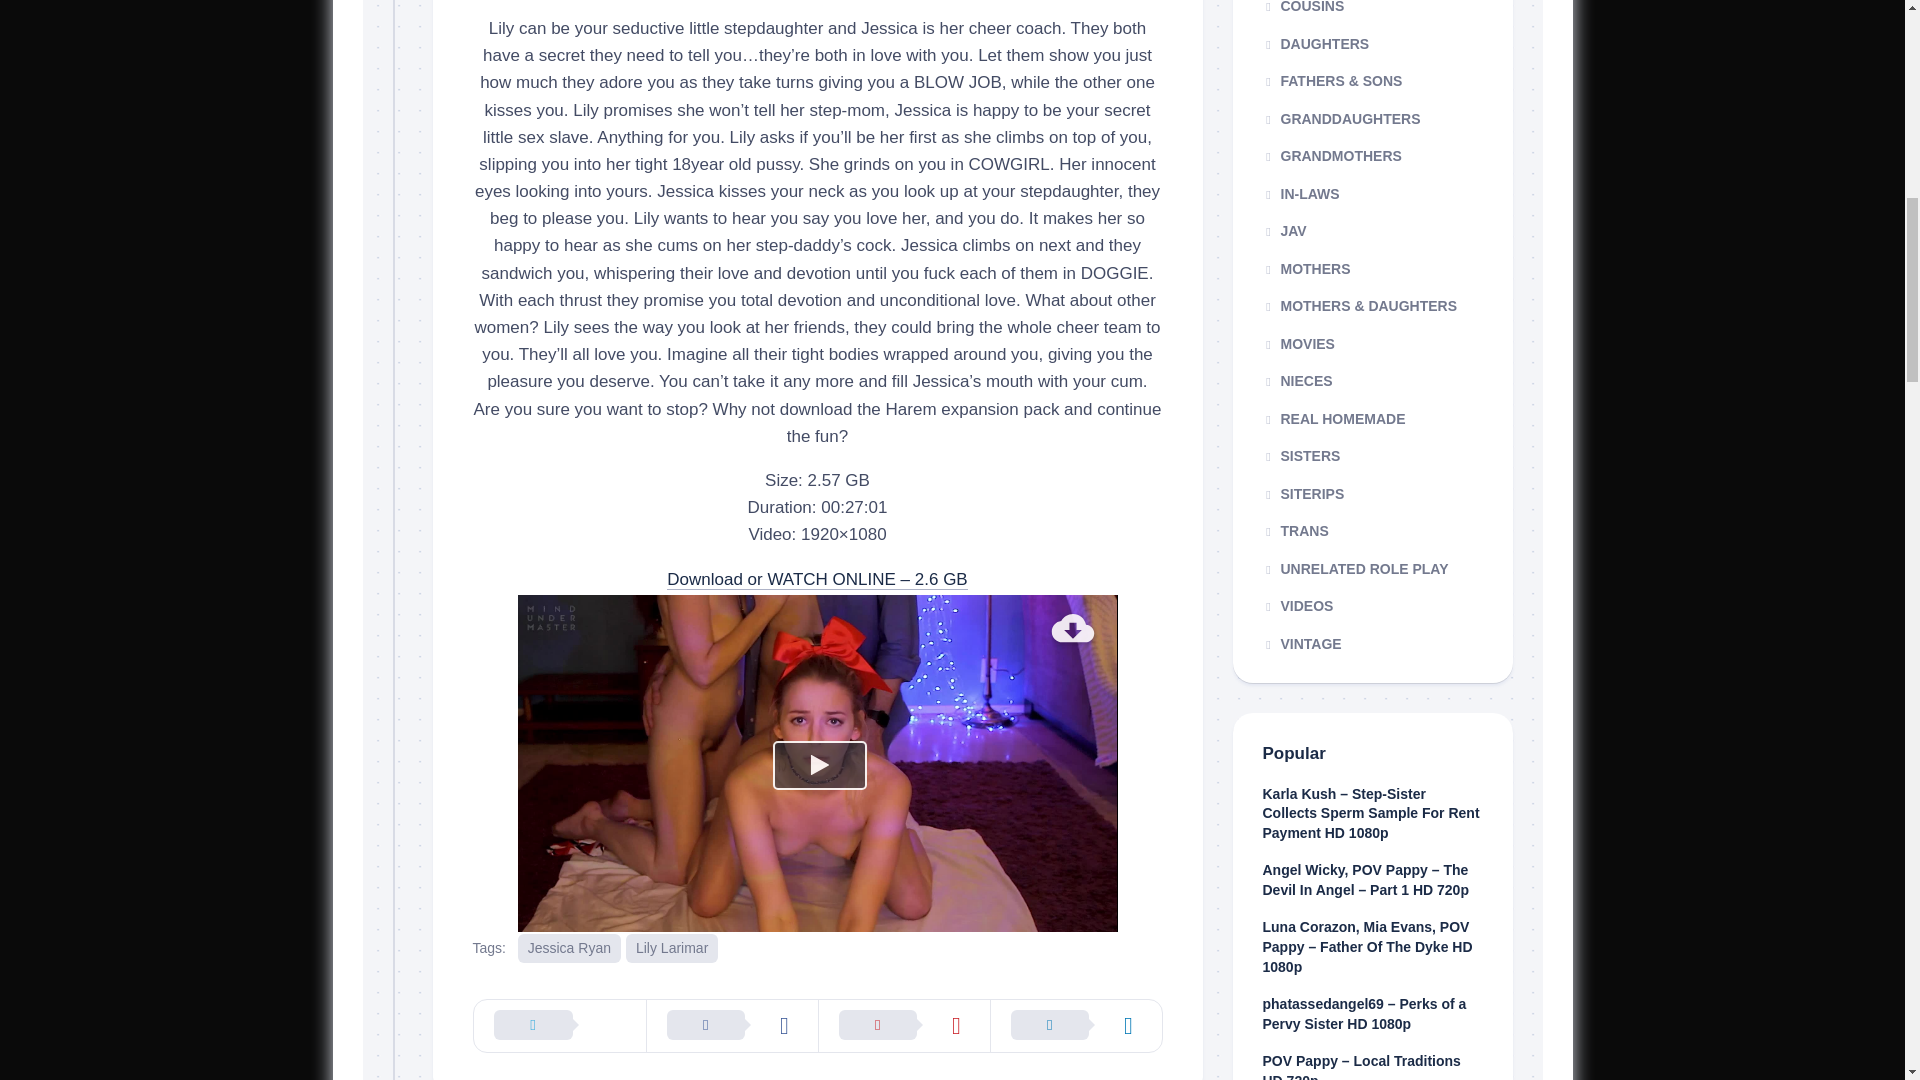  What do you see at coordinates (672, 948) in the screenshot?
I see `Lily Larimar` at bounding box center [672, 948].